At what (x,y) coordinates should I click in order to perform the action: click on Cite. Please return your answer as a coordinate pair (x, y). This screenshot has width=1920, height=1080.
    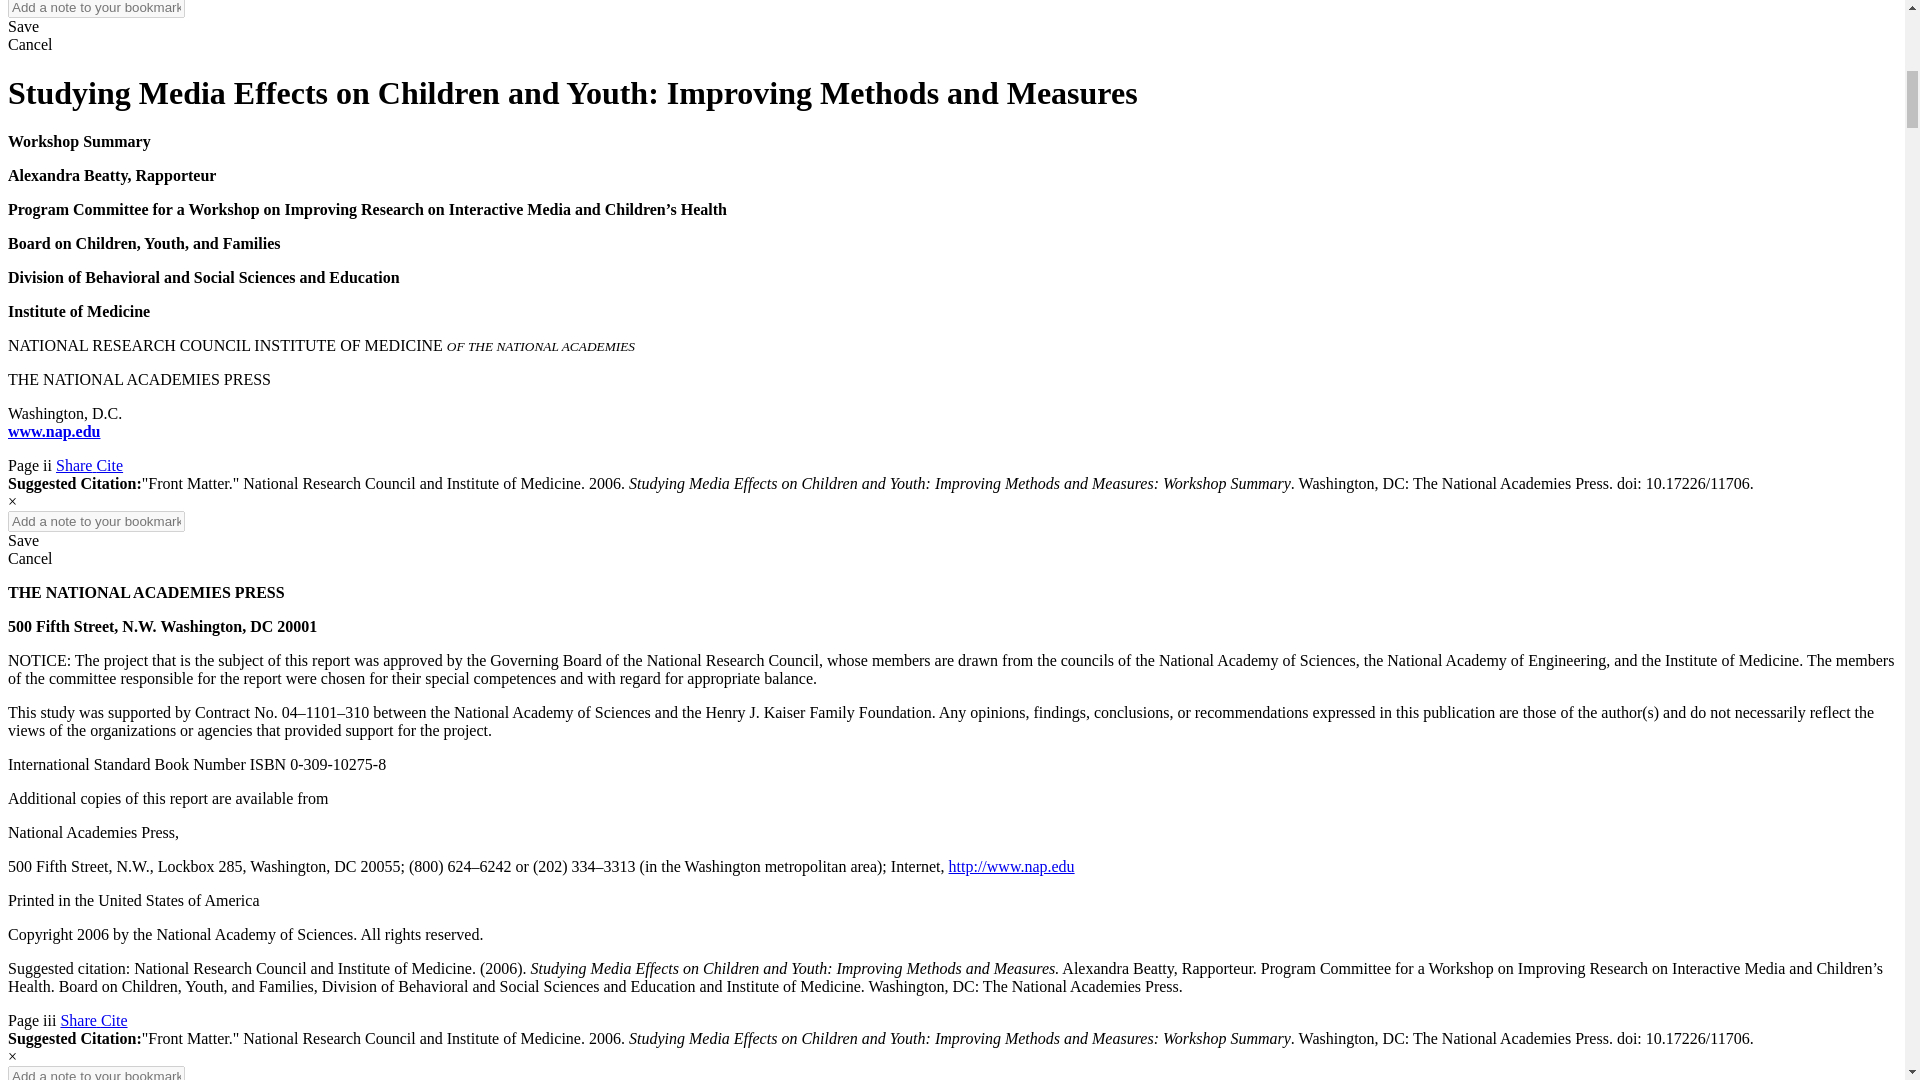
    Looking at the image, I should click on (114, 1020).